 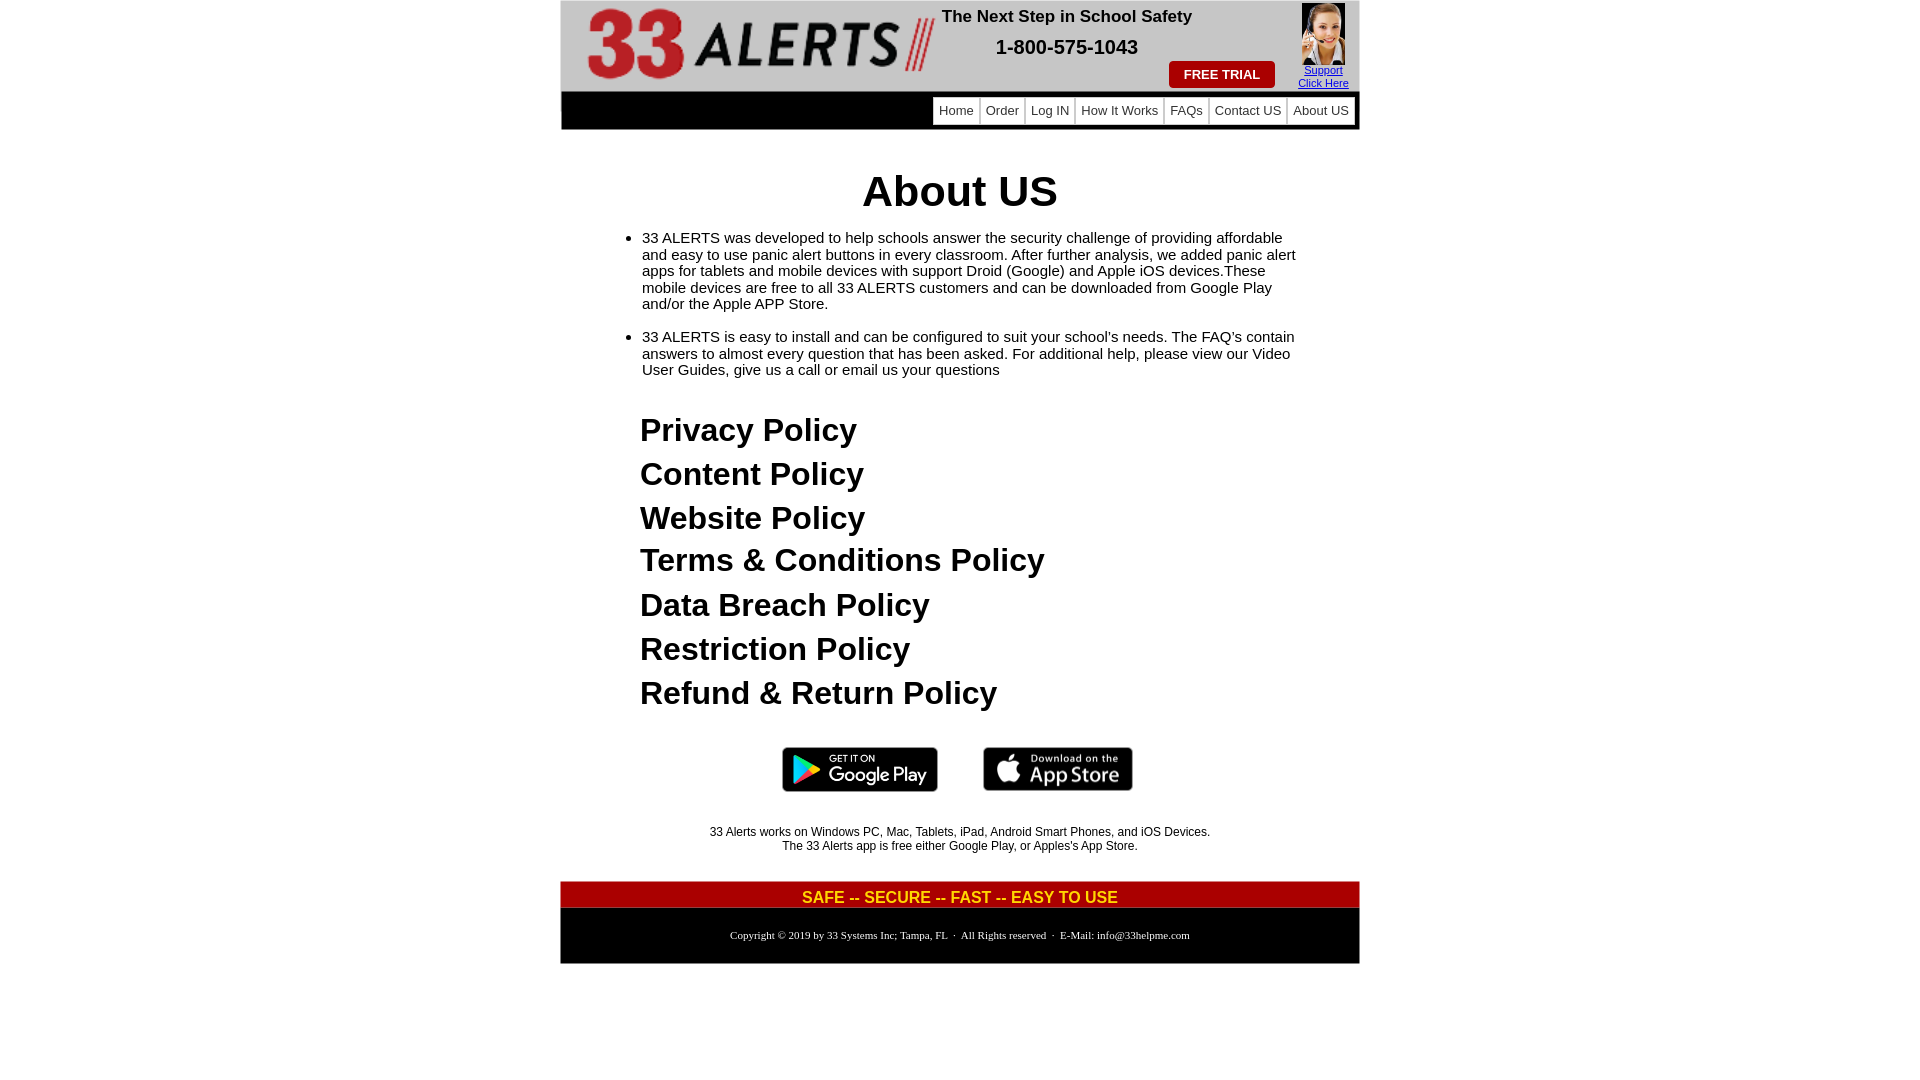 I want to click on 33 HelpME Google Play App Download Link, so click(x=860, y=788).